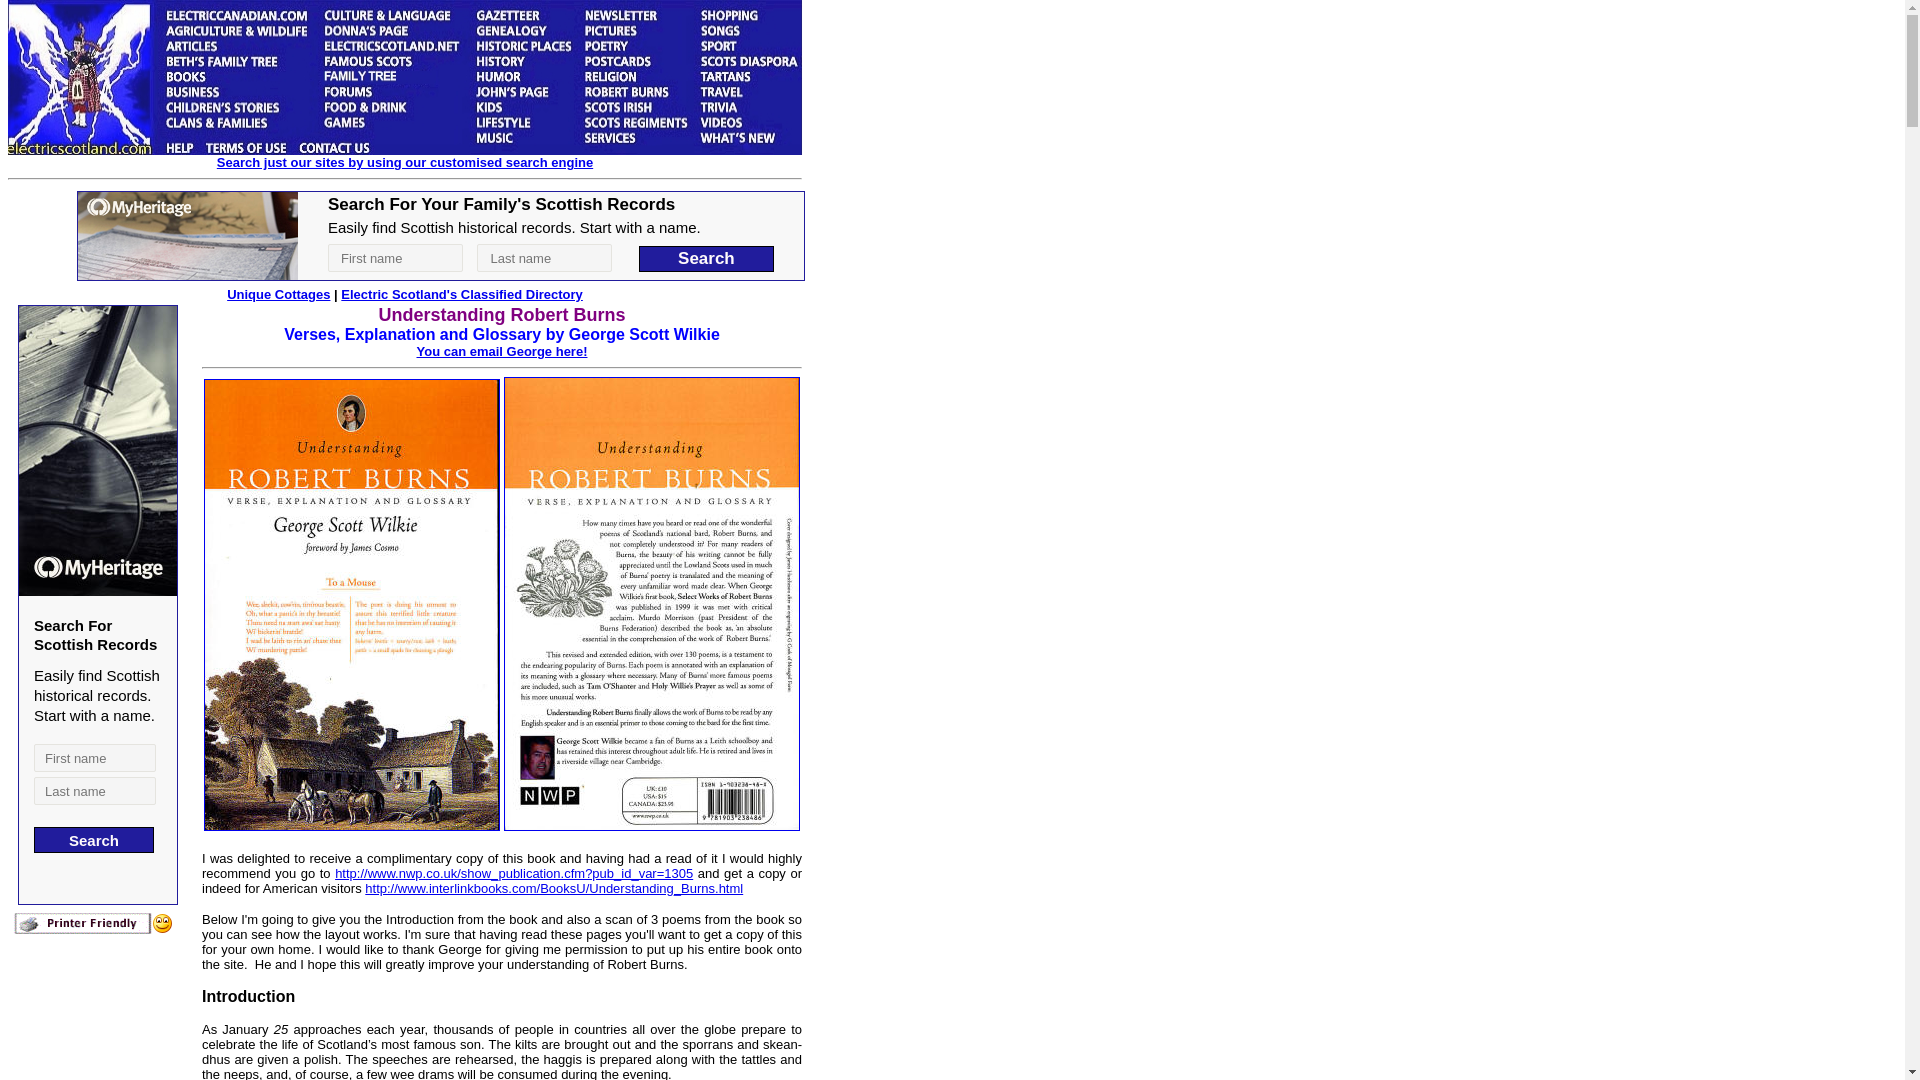 This screenshot has width=1920, height=1080. What do you see at coordinates (404, 162) in the screenshot?
I see `Search just our sites by using our customised search engine` at bounding box center [404, 162].